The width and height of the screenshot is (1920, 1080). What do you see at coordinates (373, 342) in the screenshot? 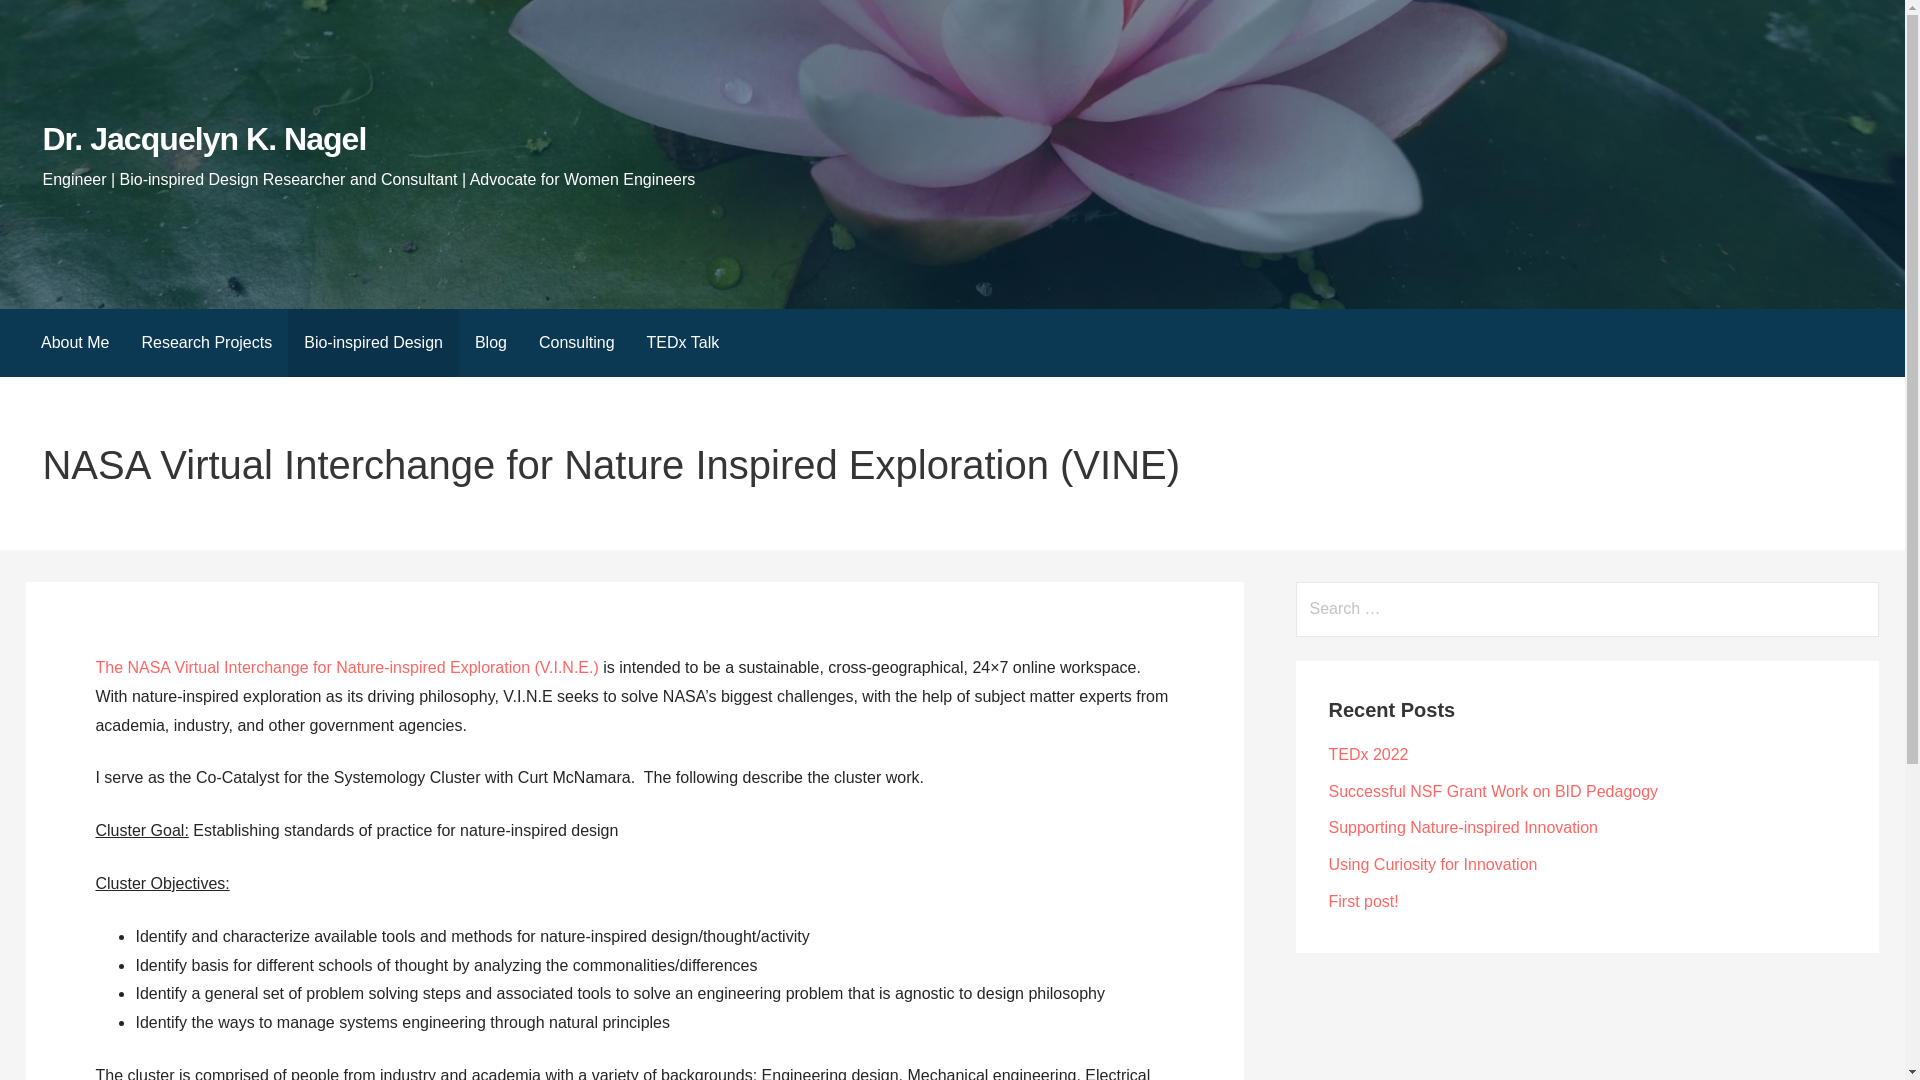
I see `Bio-inspired Design` at bounding box center [373, 342].